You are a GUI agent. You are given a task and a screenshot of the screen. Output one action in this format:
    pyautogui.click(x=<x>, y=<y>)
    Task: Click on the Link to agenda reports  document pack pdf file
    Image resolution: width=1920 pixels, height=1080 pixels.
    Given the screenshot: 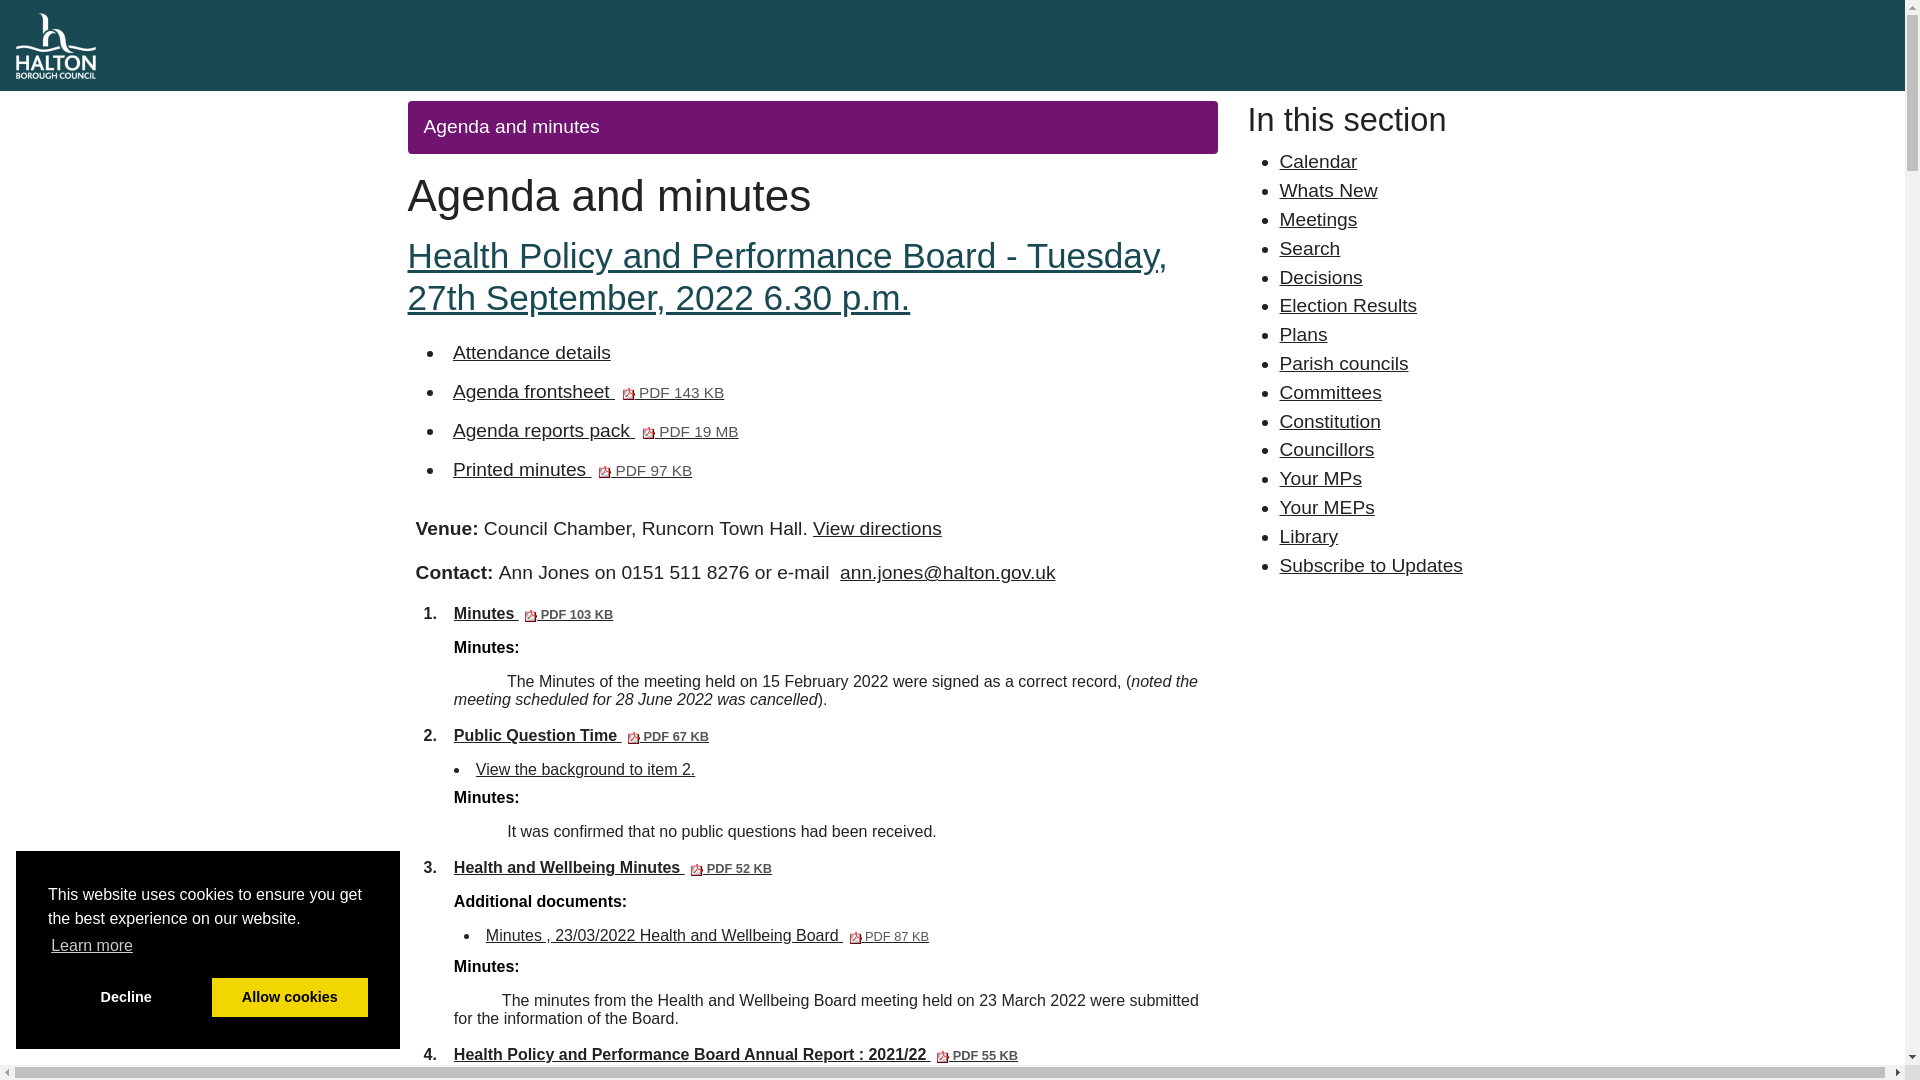 What is the action you would take?
    pyautogui.click(x=596, y=430)
    